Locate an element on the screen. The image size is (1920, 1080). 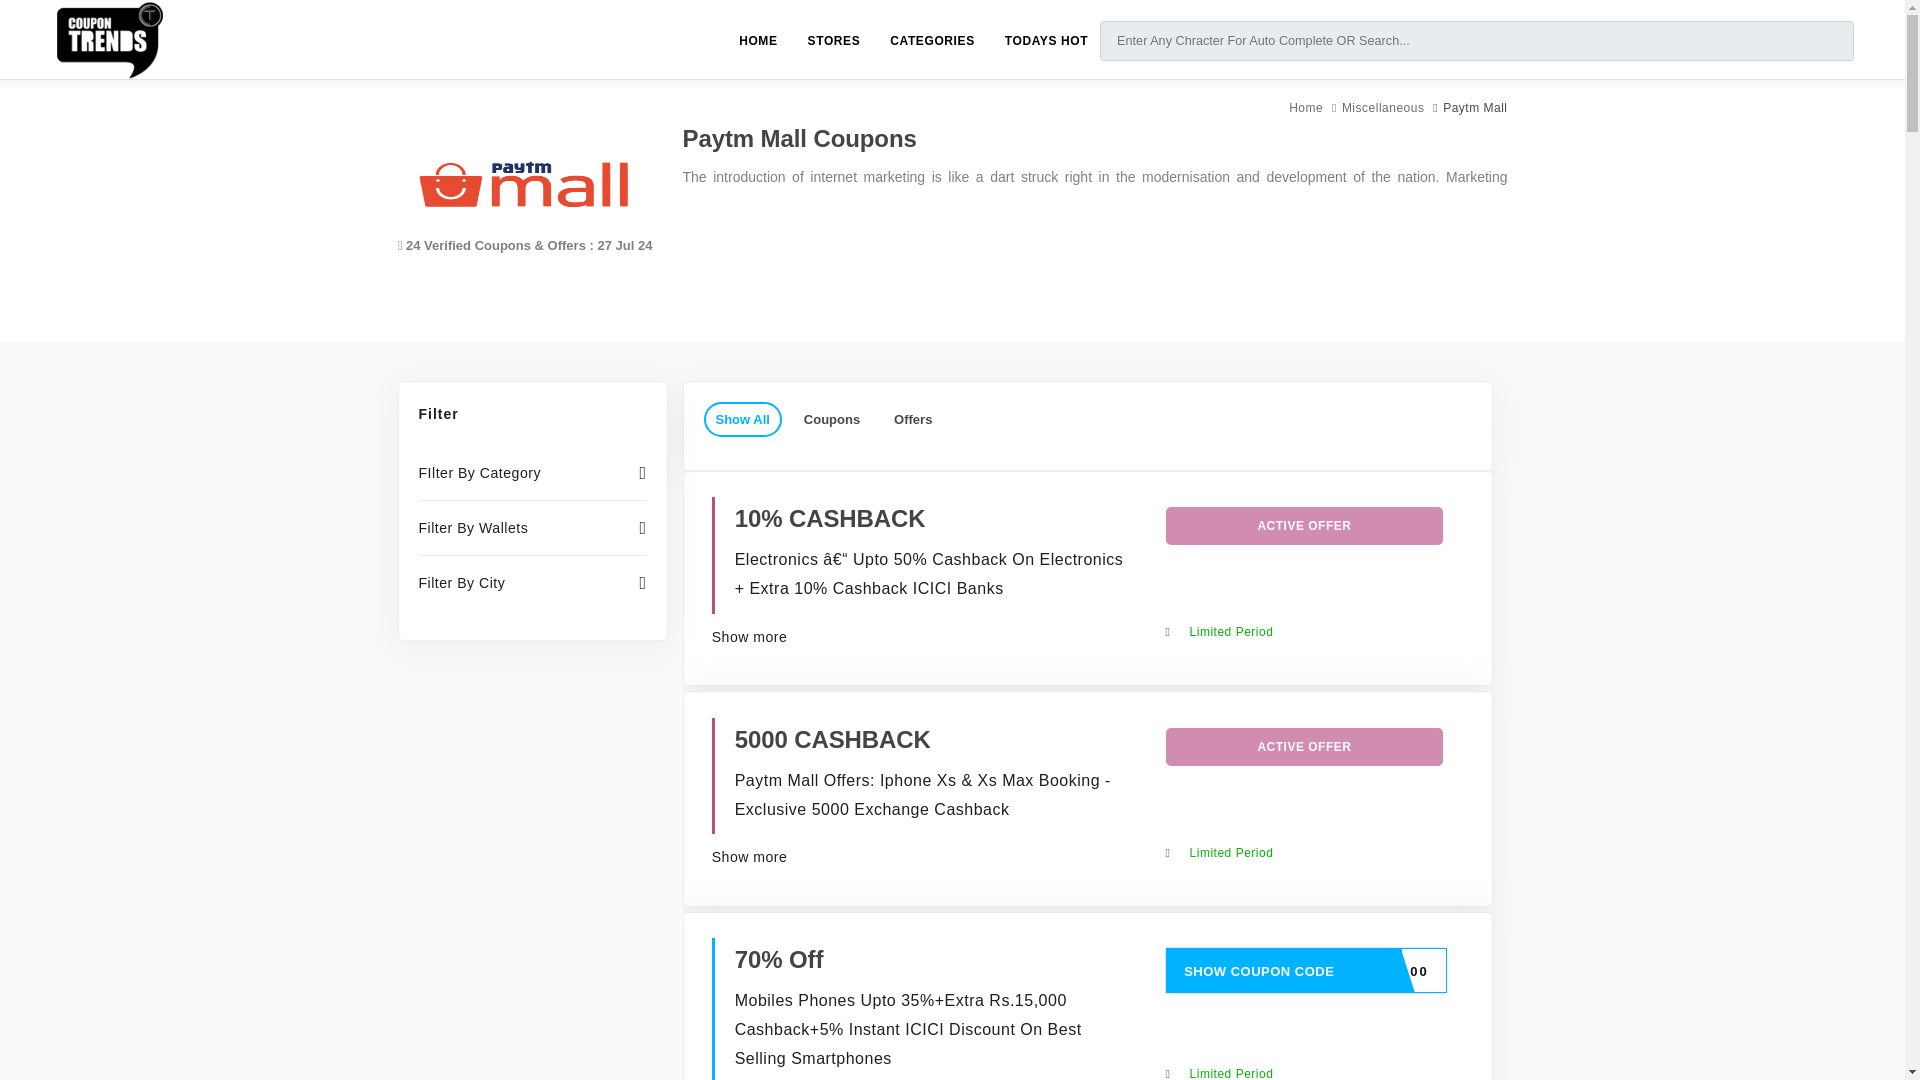
Show All is located at coordinates (742, 419).